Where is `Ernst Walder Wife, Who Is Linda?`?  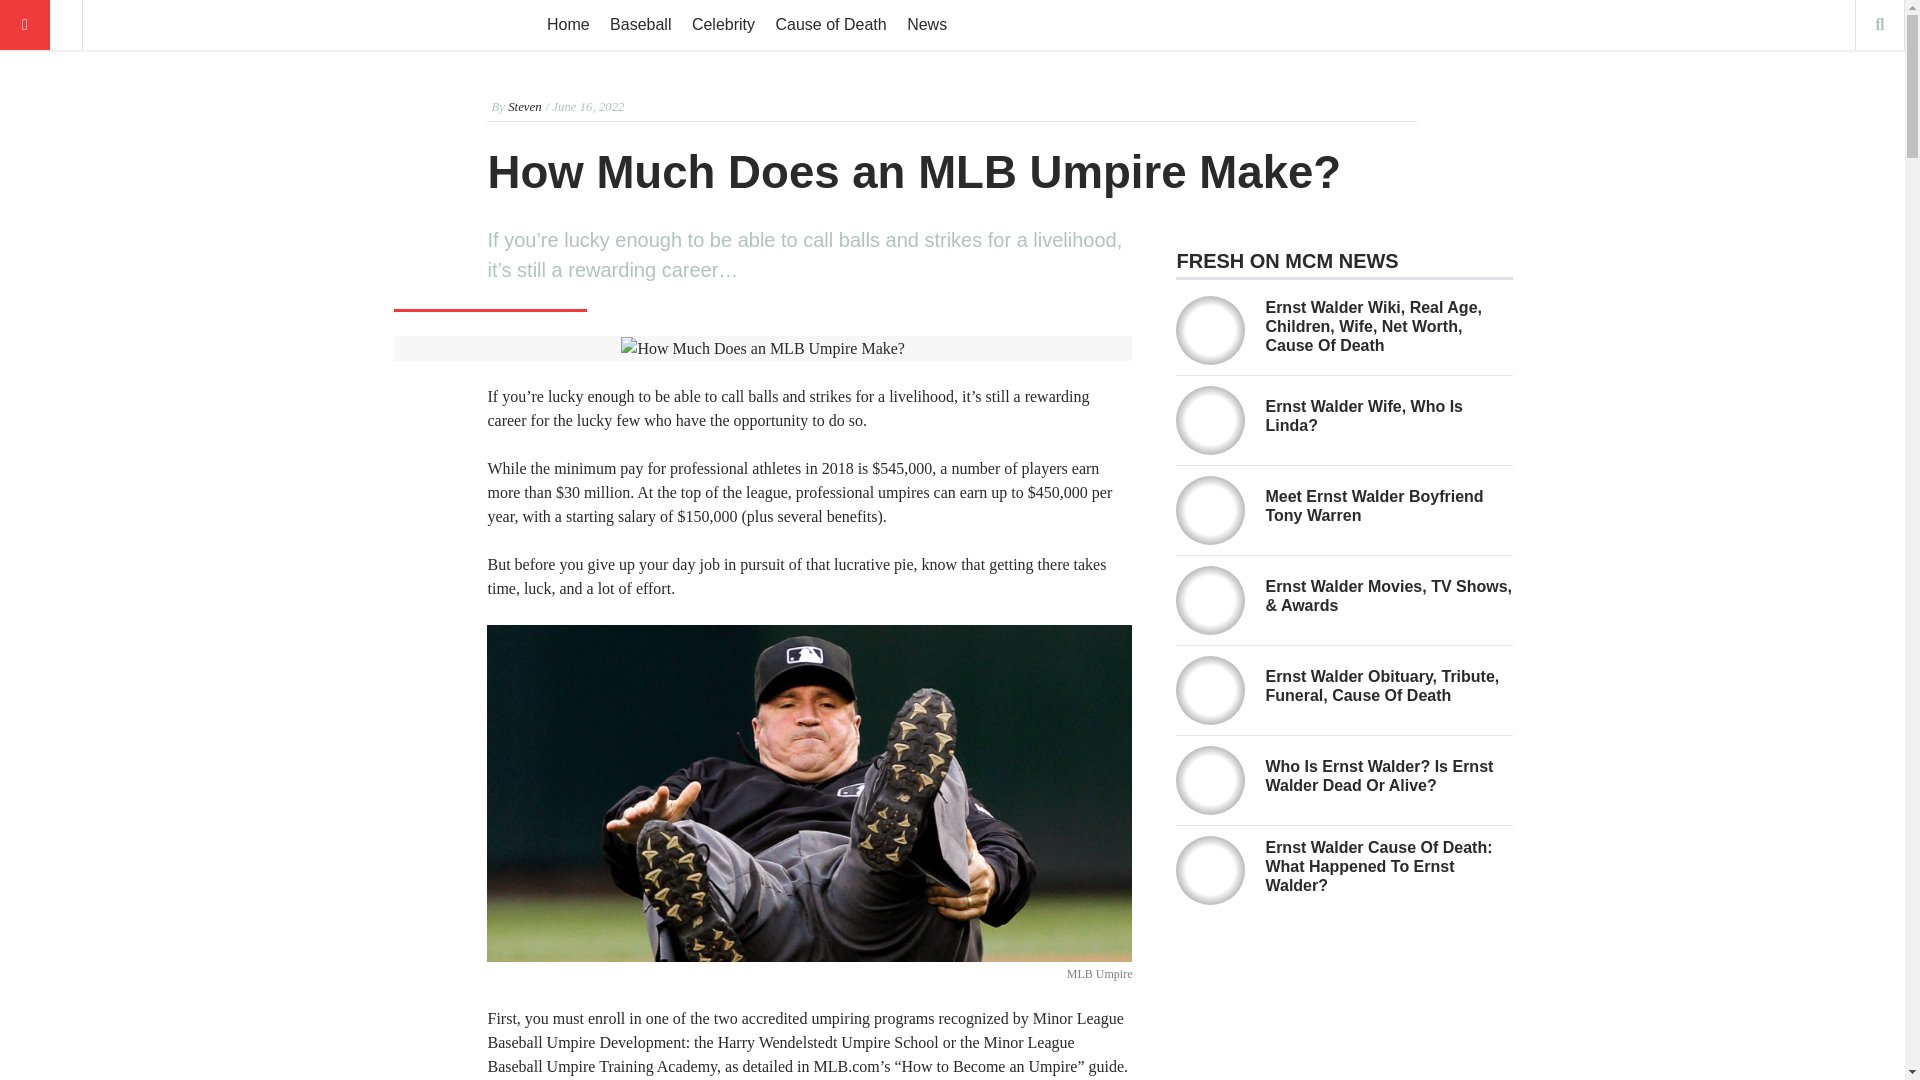
Ernst Walder Wife, Who Is Linda? is located at coordinates (1364, 416).